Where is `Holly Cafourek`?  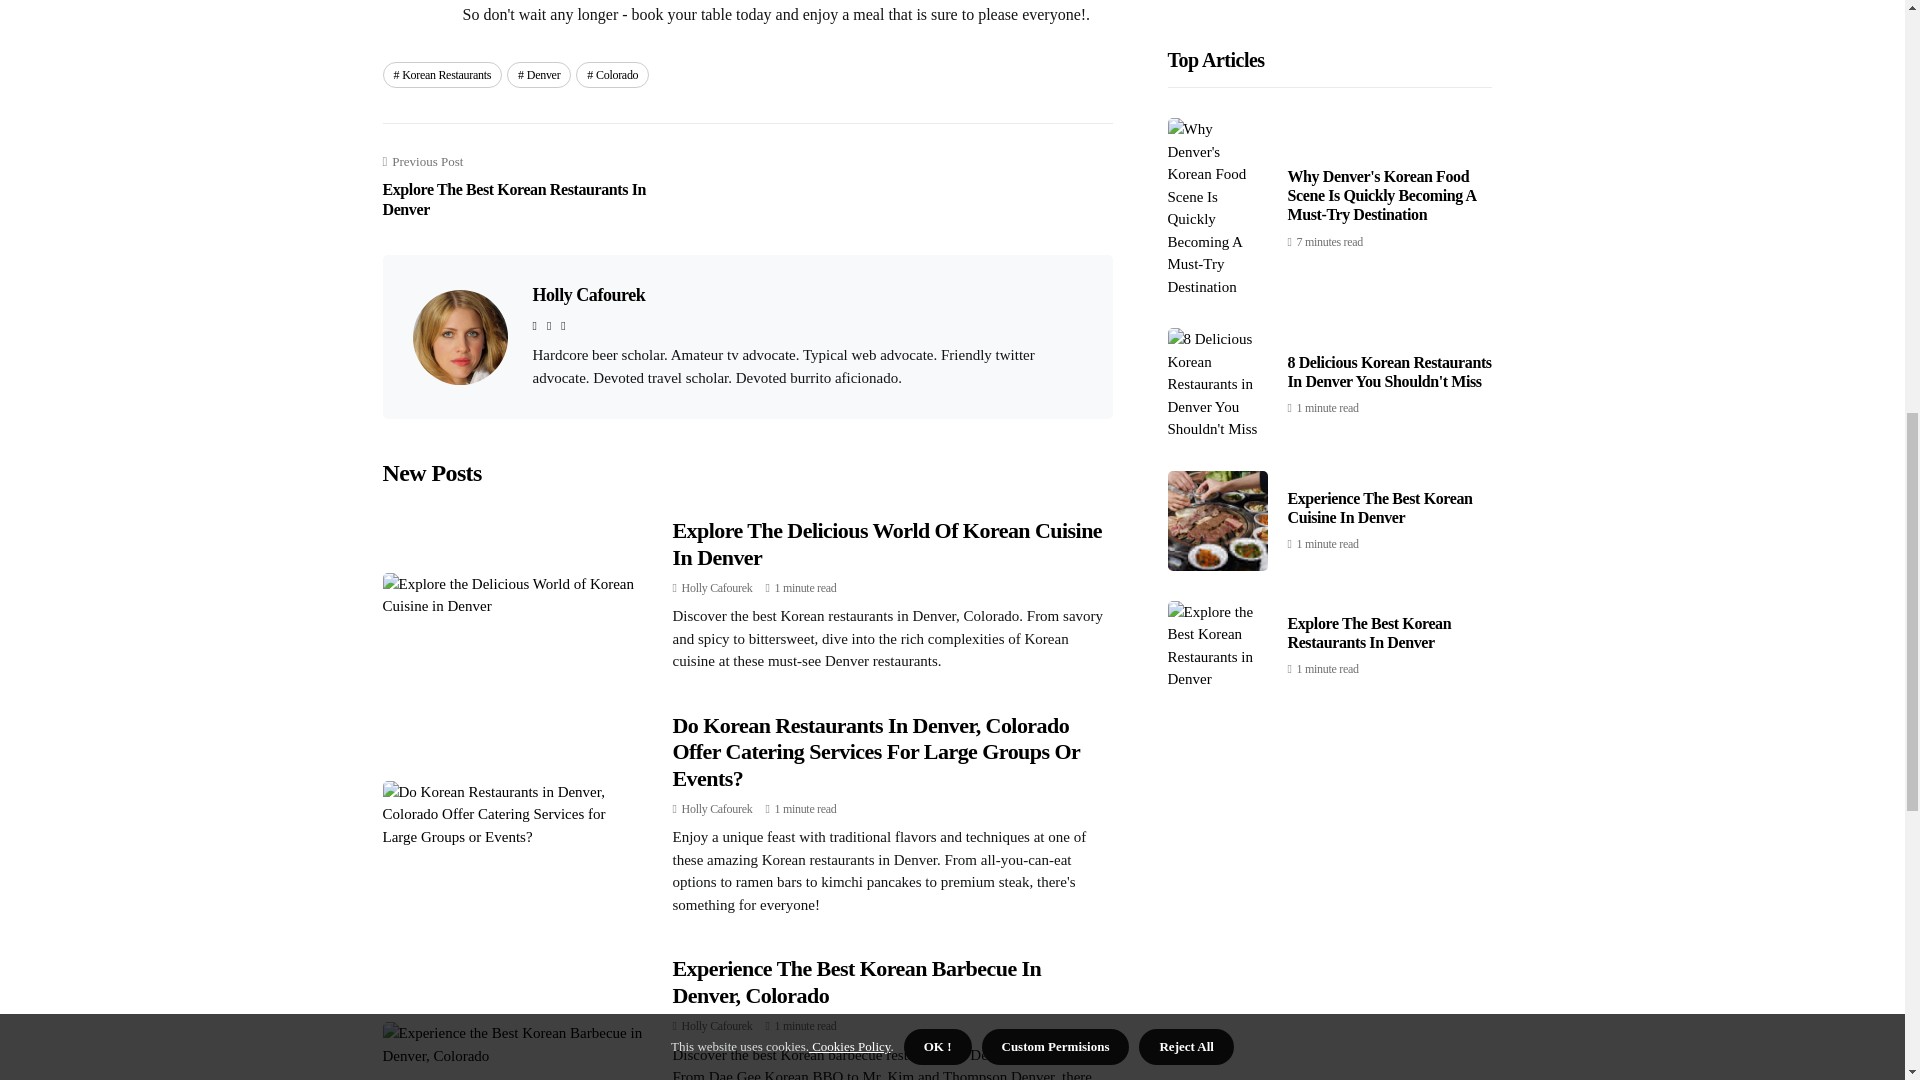
Holly Cafourek is located at coordinates (716, 809).